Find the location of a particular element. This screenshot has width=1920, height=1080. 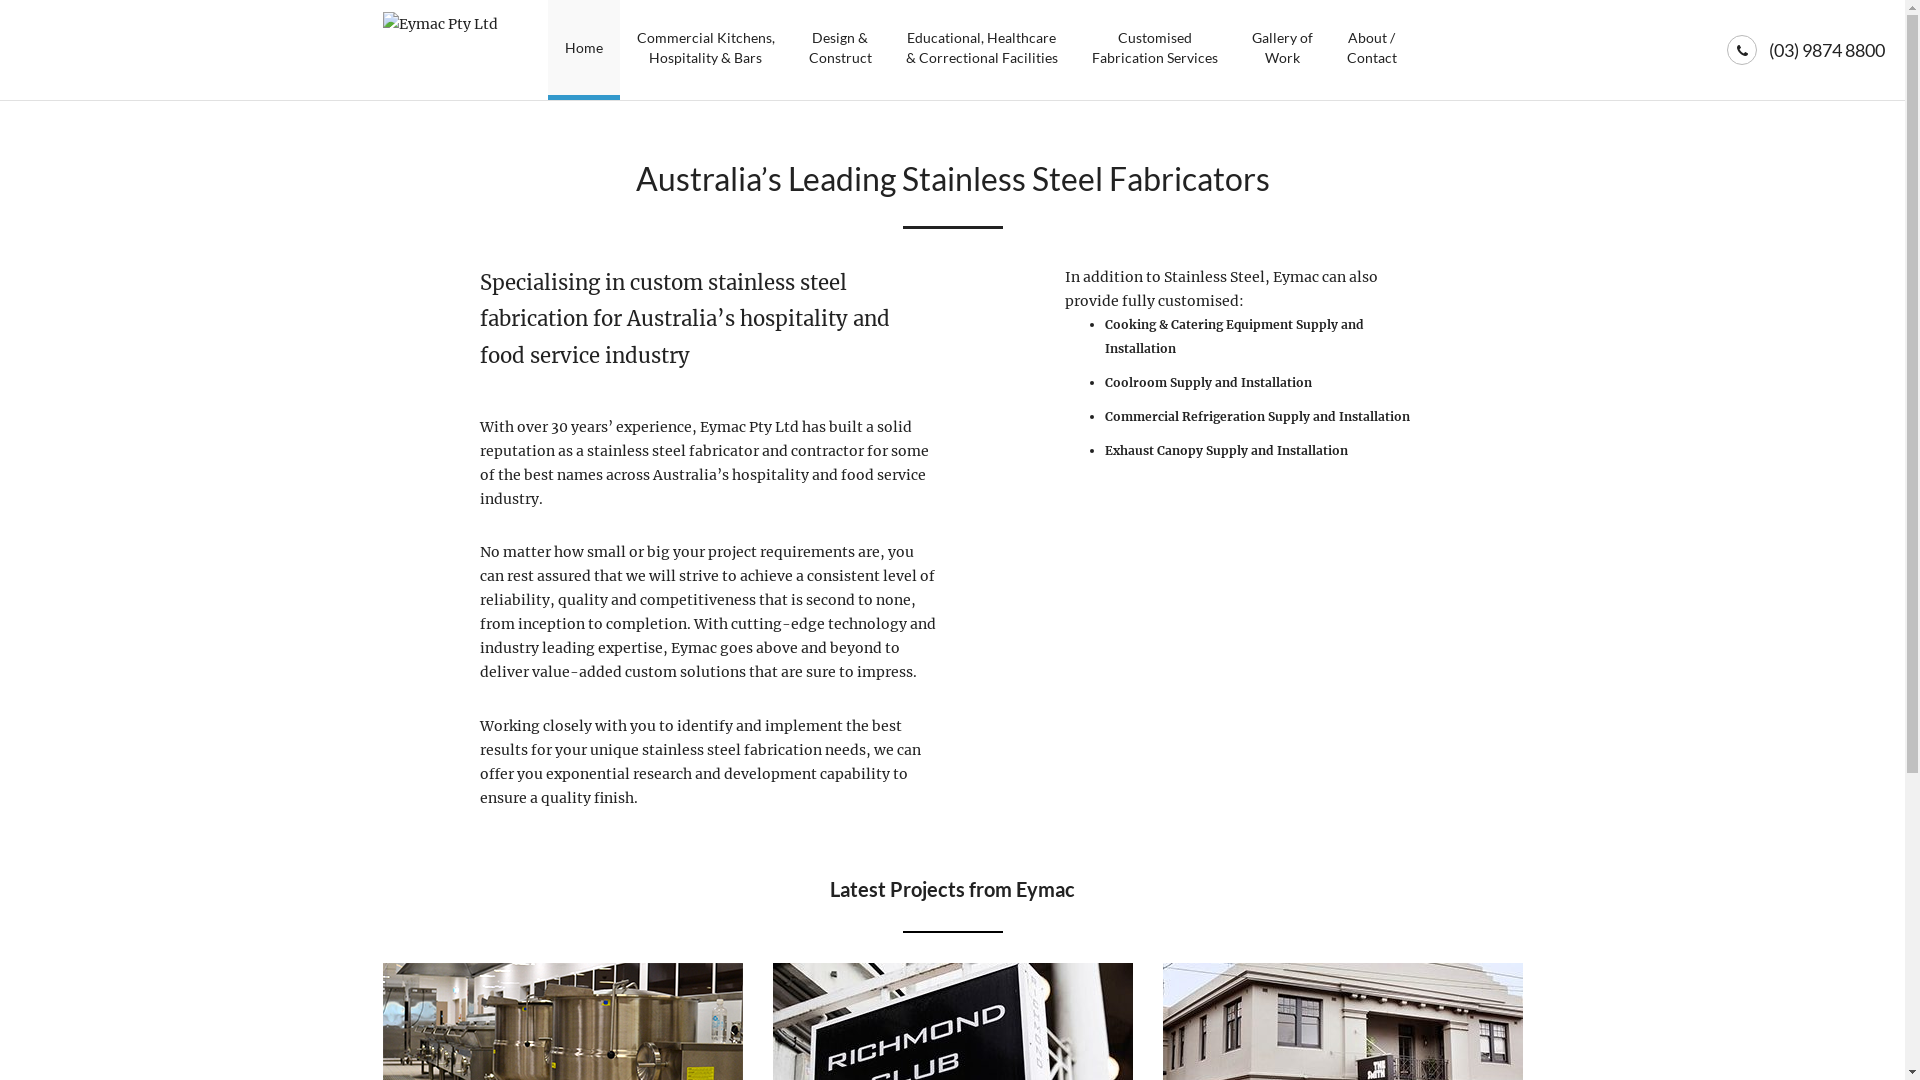

Home is located at coordinates (584, 50).